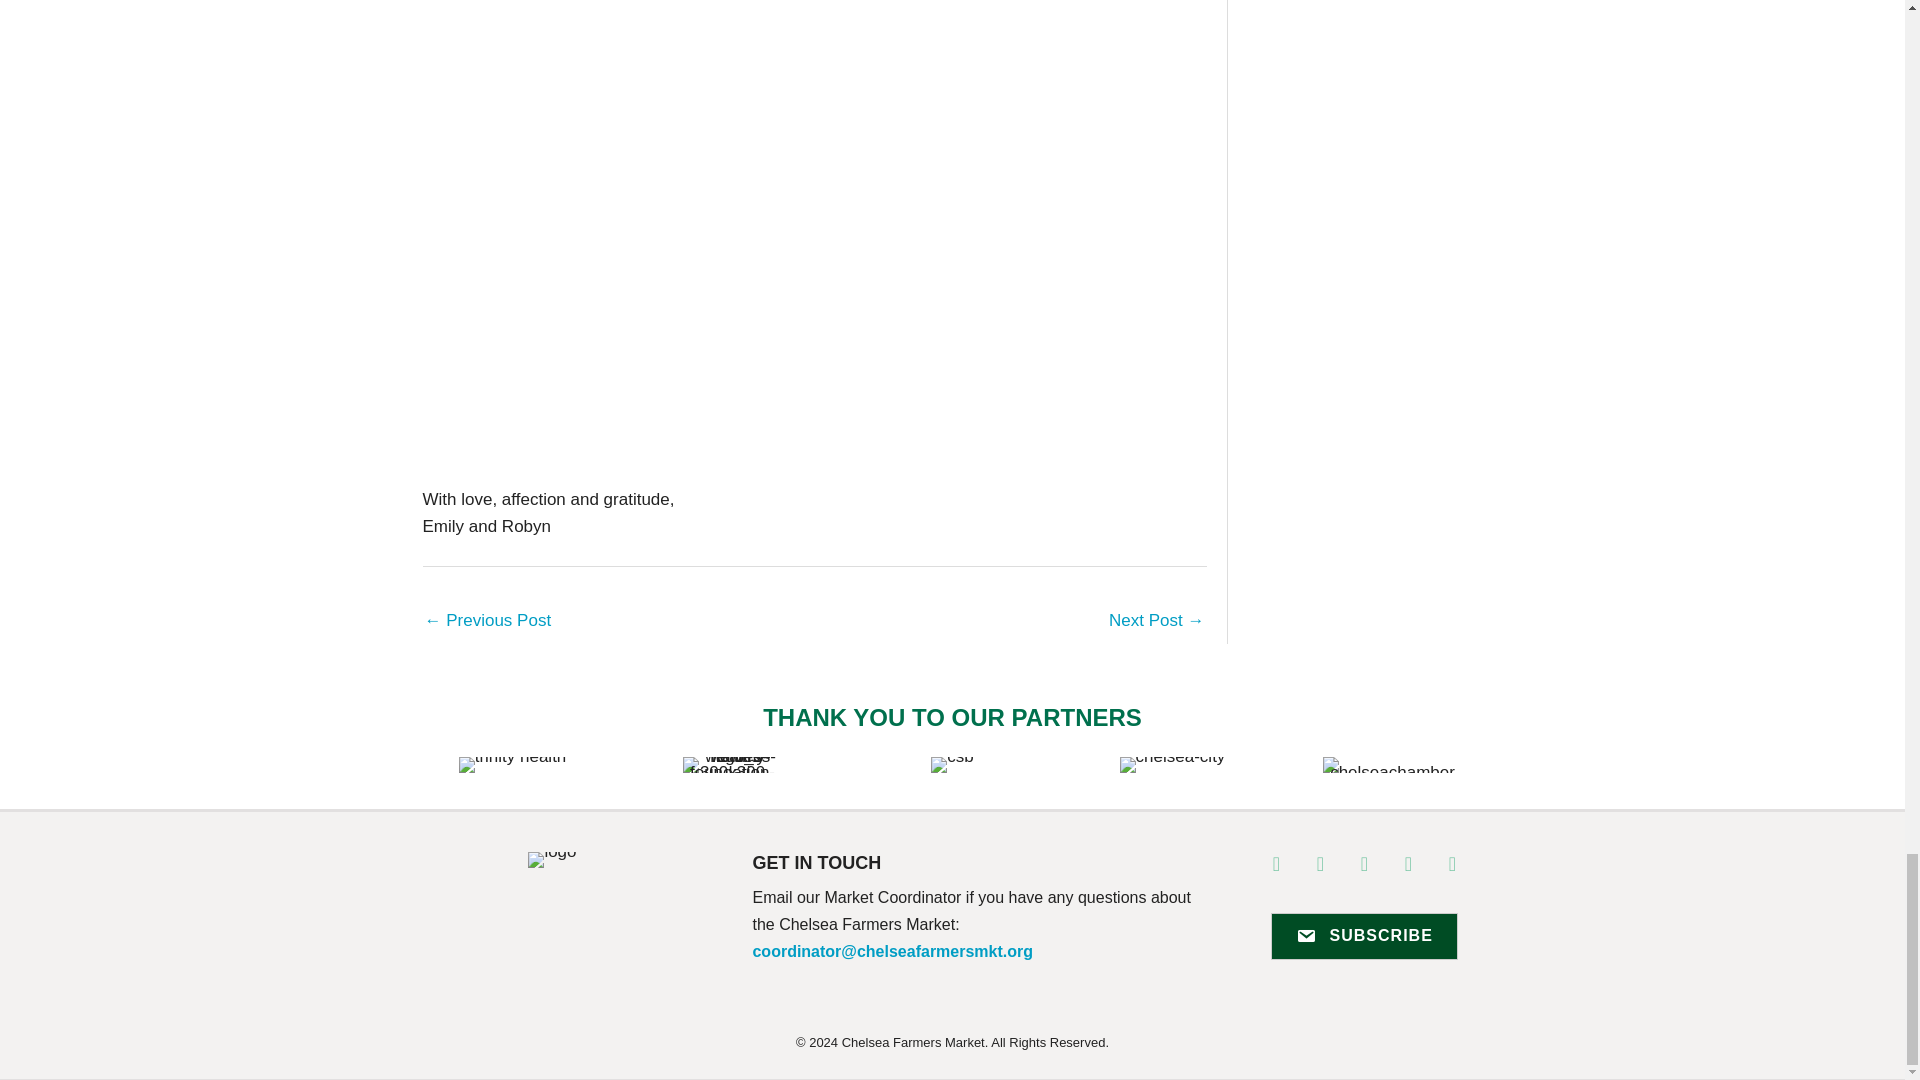  What do you see at coordinates (512, 765) in the screenshot?
I see `trinity health` at bounding box center [512, 765].